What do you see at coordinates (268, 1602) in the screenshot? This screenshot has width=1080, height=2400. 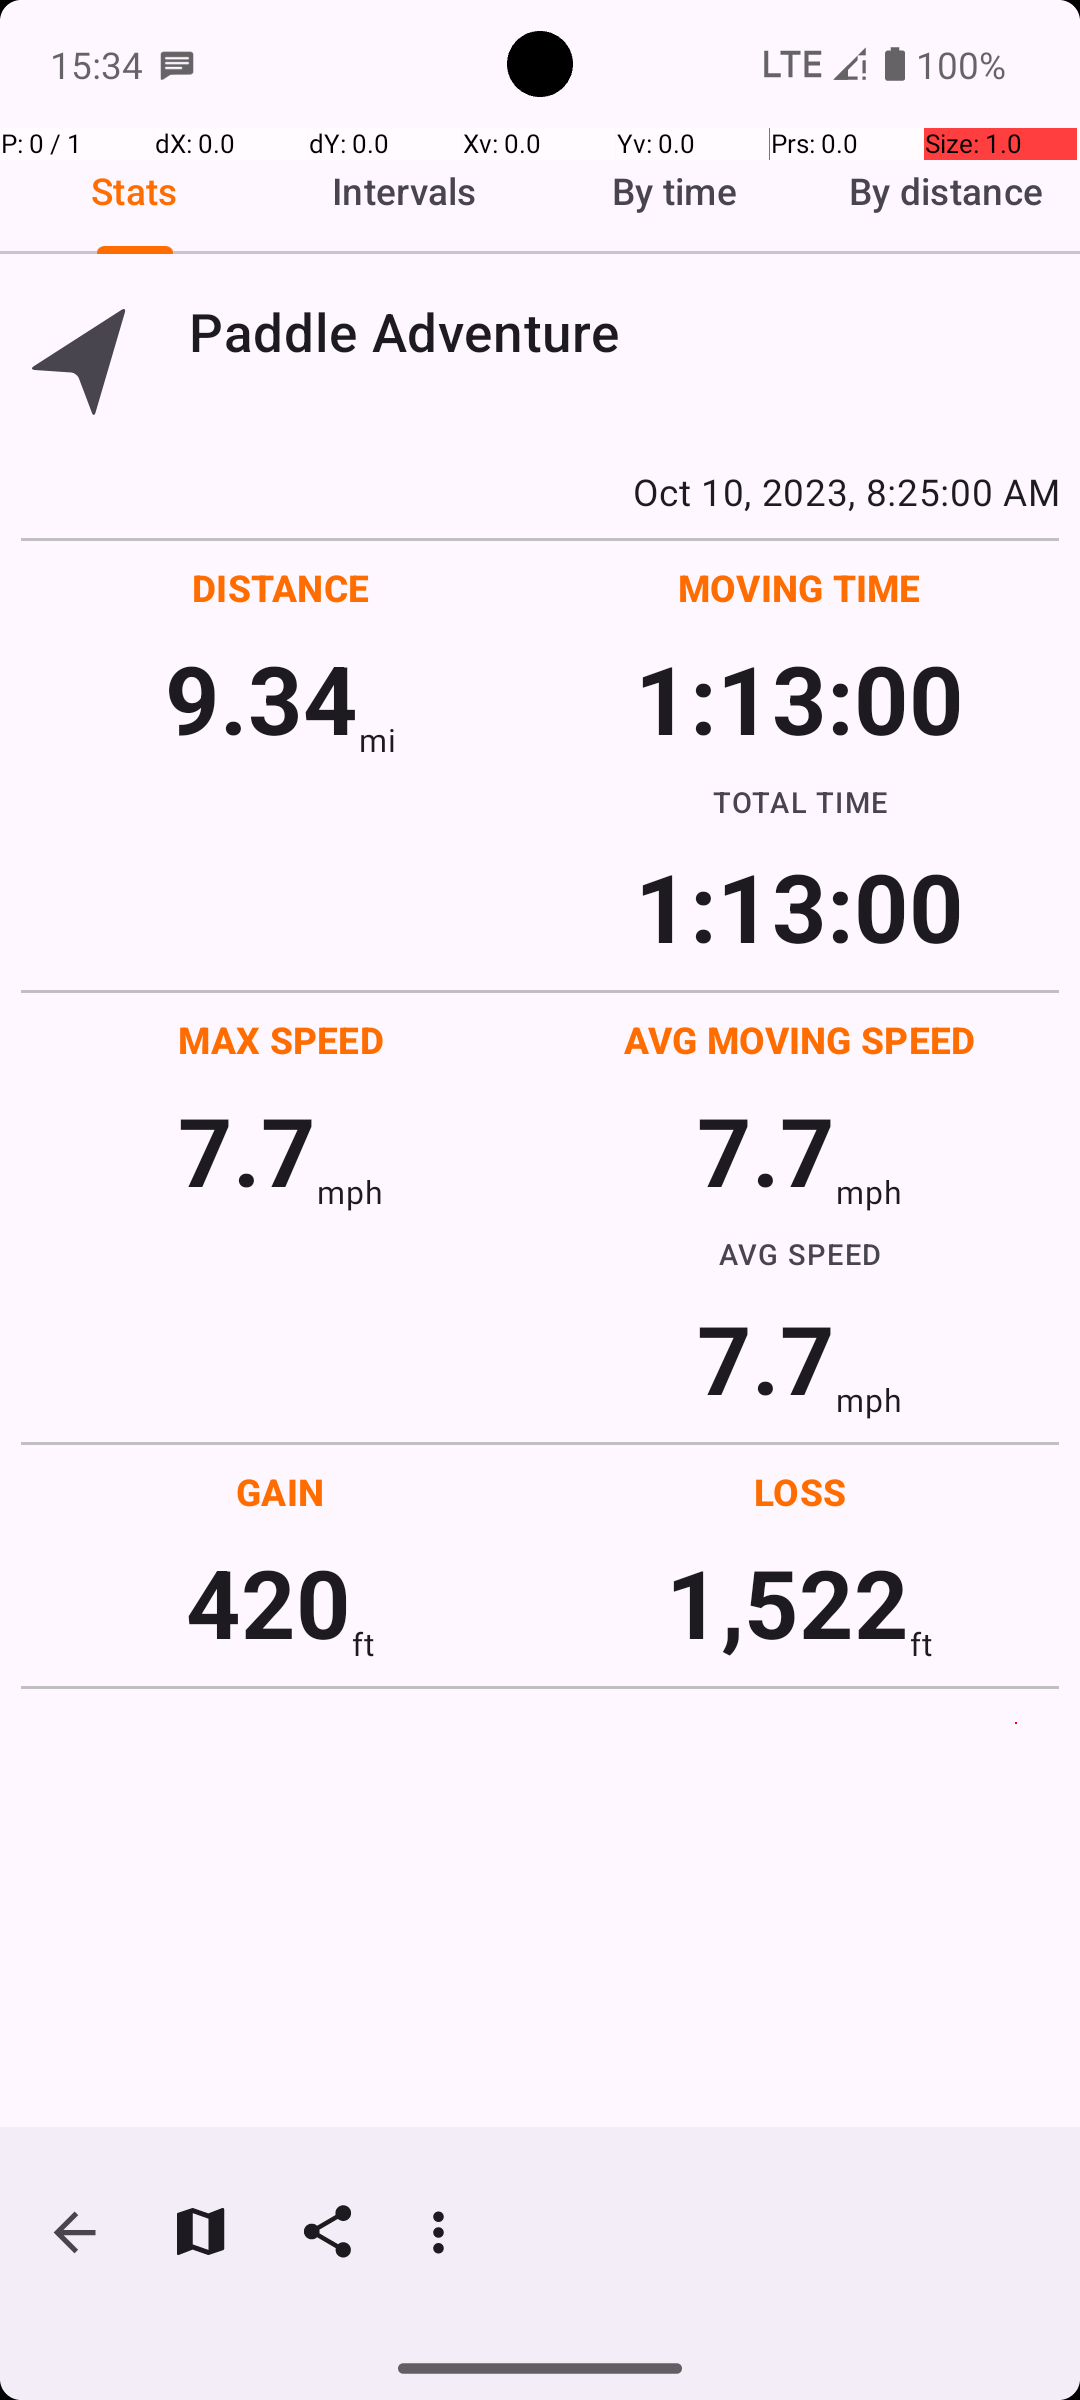 I see `420` at bounding box center [268, 1602].